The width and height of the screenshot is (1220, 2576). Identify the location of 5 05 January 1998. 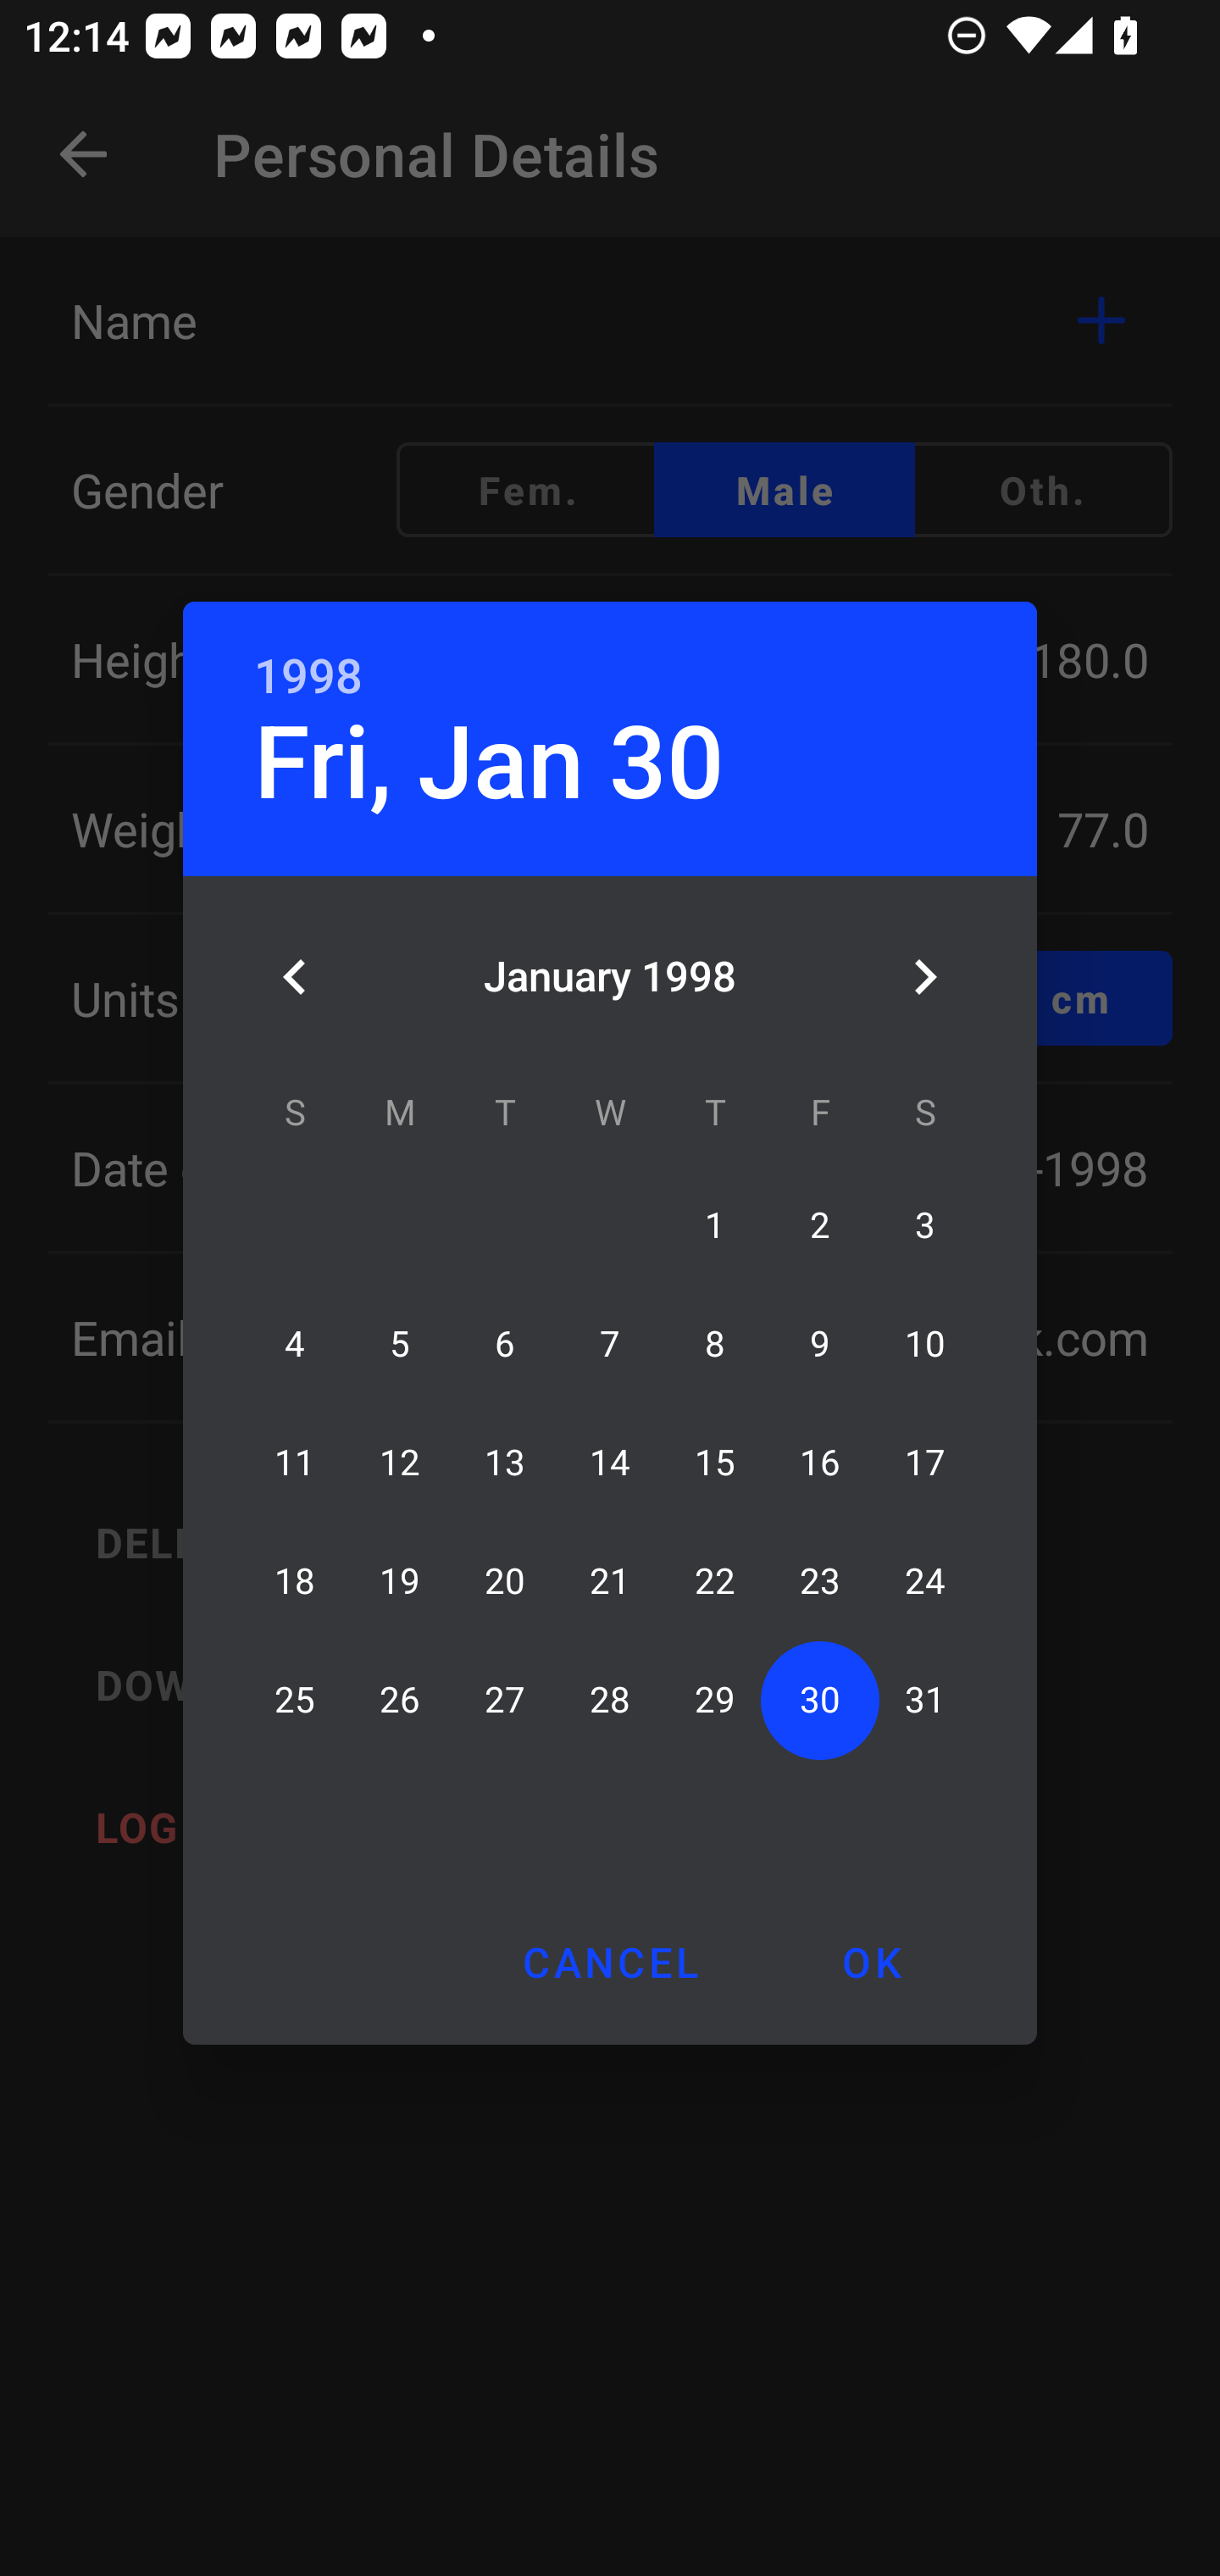
(400, 1344).